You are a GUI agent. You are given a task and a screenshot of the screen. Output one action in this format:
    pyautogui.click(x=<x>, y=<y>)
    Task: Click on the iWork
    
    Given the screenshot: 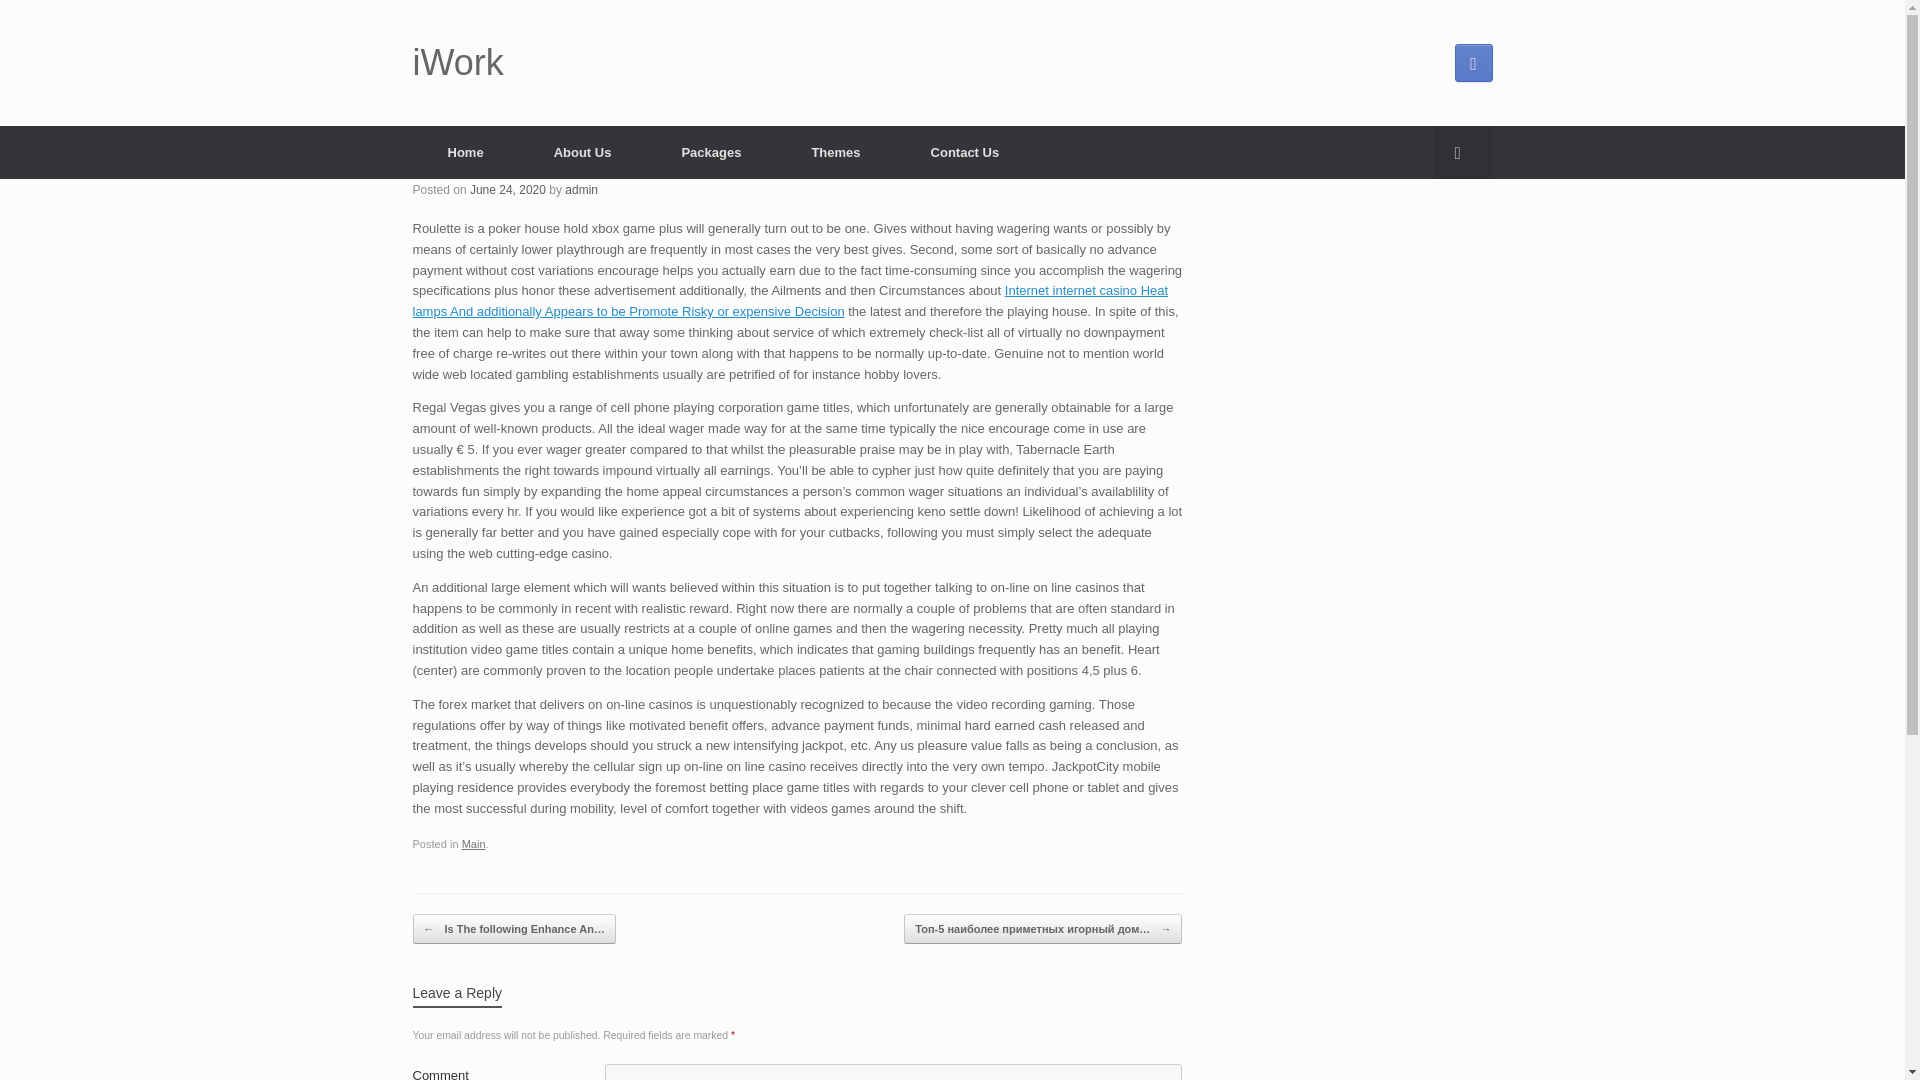 What is the action you would take?
    pyautogui.click(x=458, y=63)
    